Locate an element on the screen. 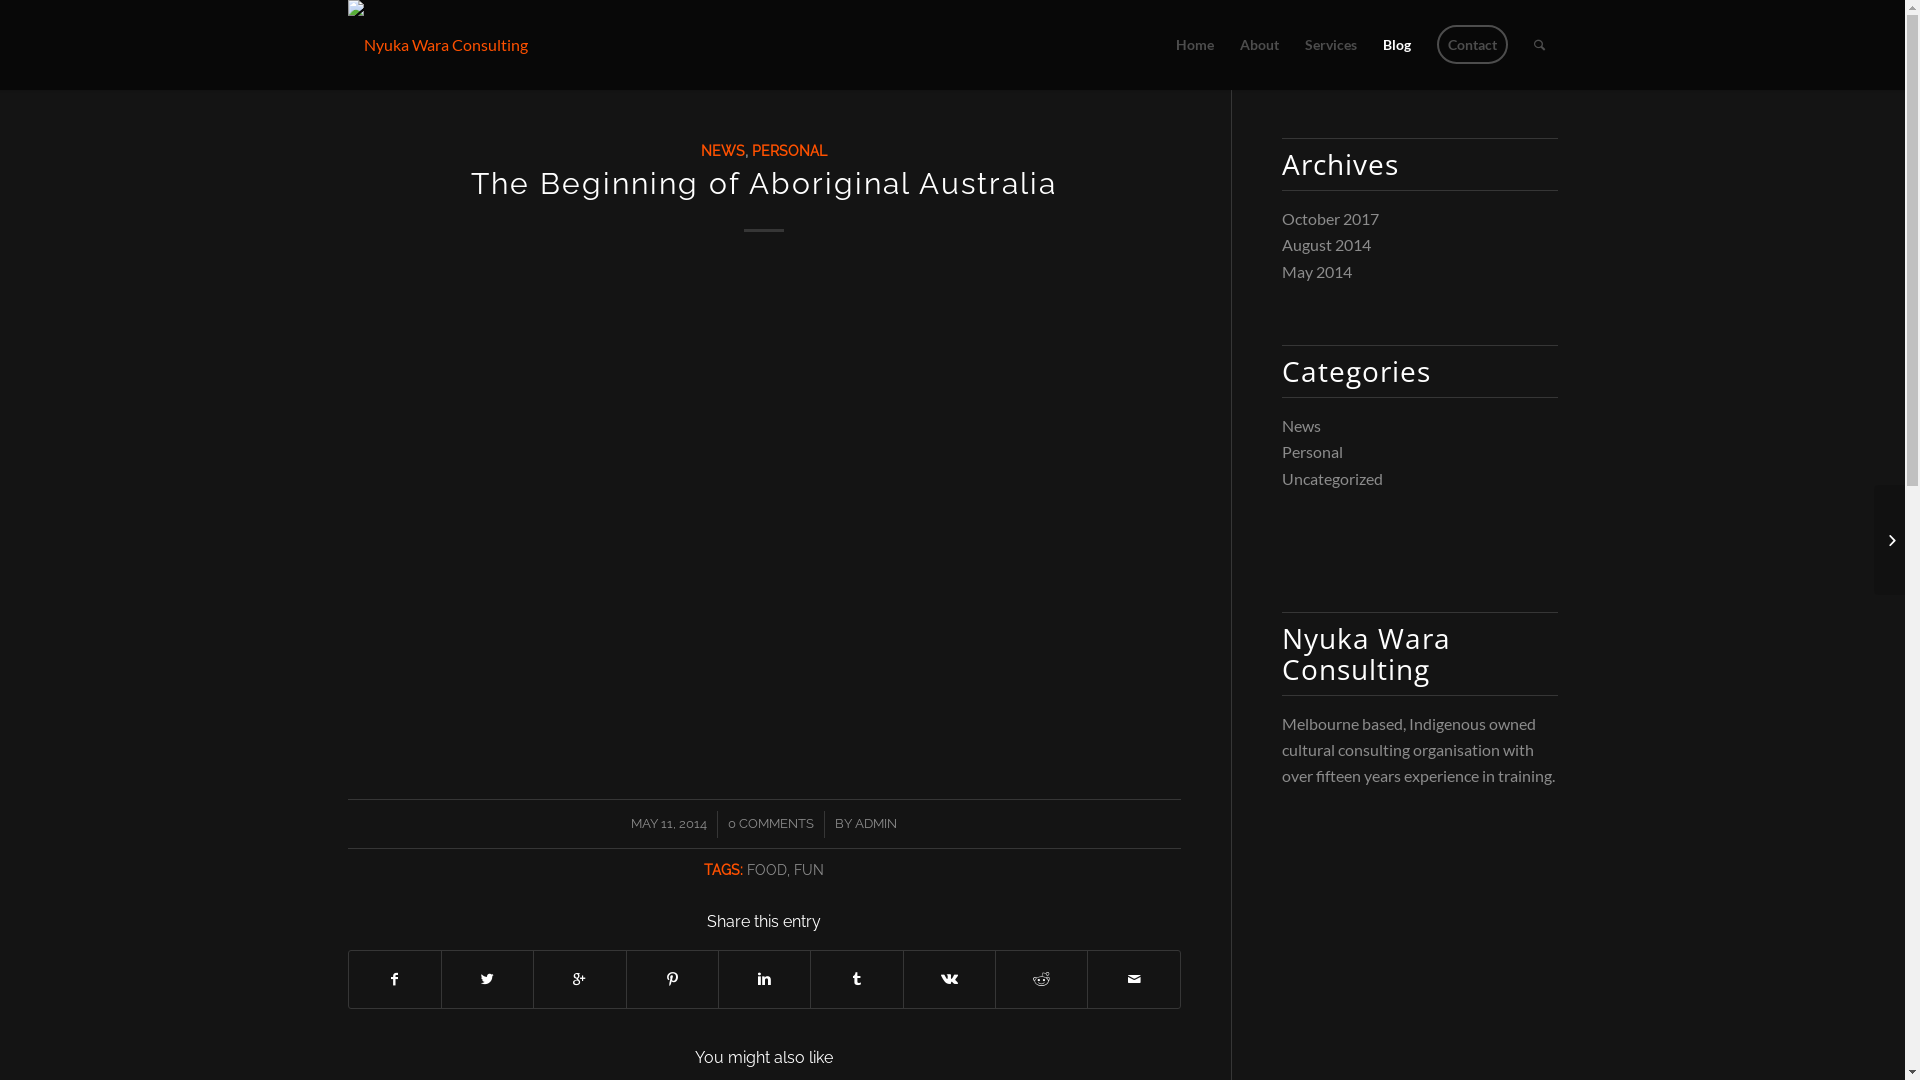 Image resolution: width=1920 pixels, height=1080 pixels. Personal is located at coordinates (1312, 452).